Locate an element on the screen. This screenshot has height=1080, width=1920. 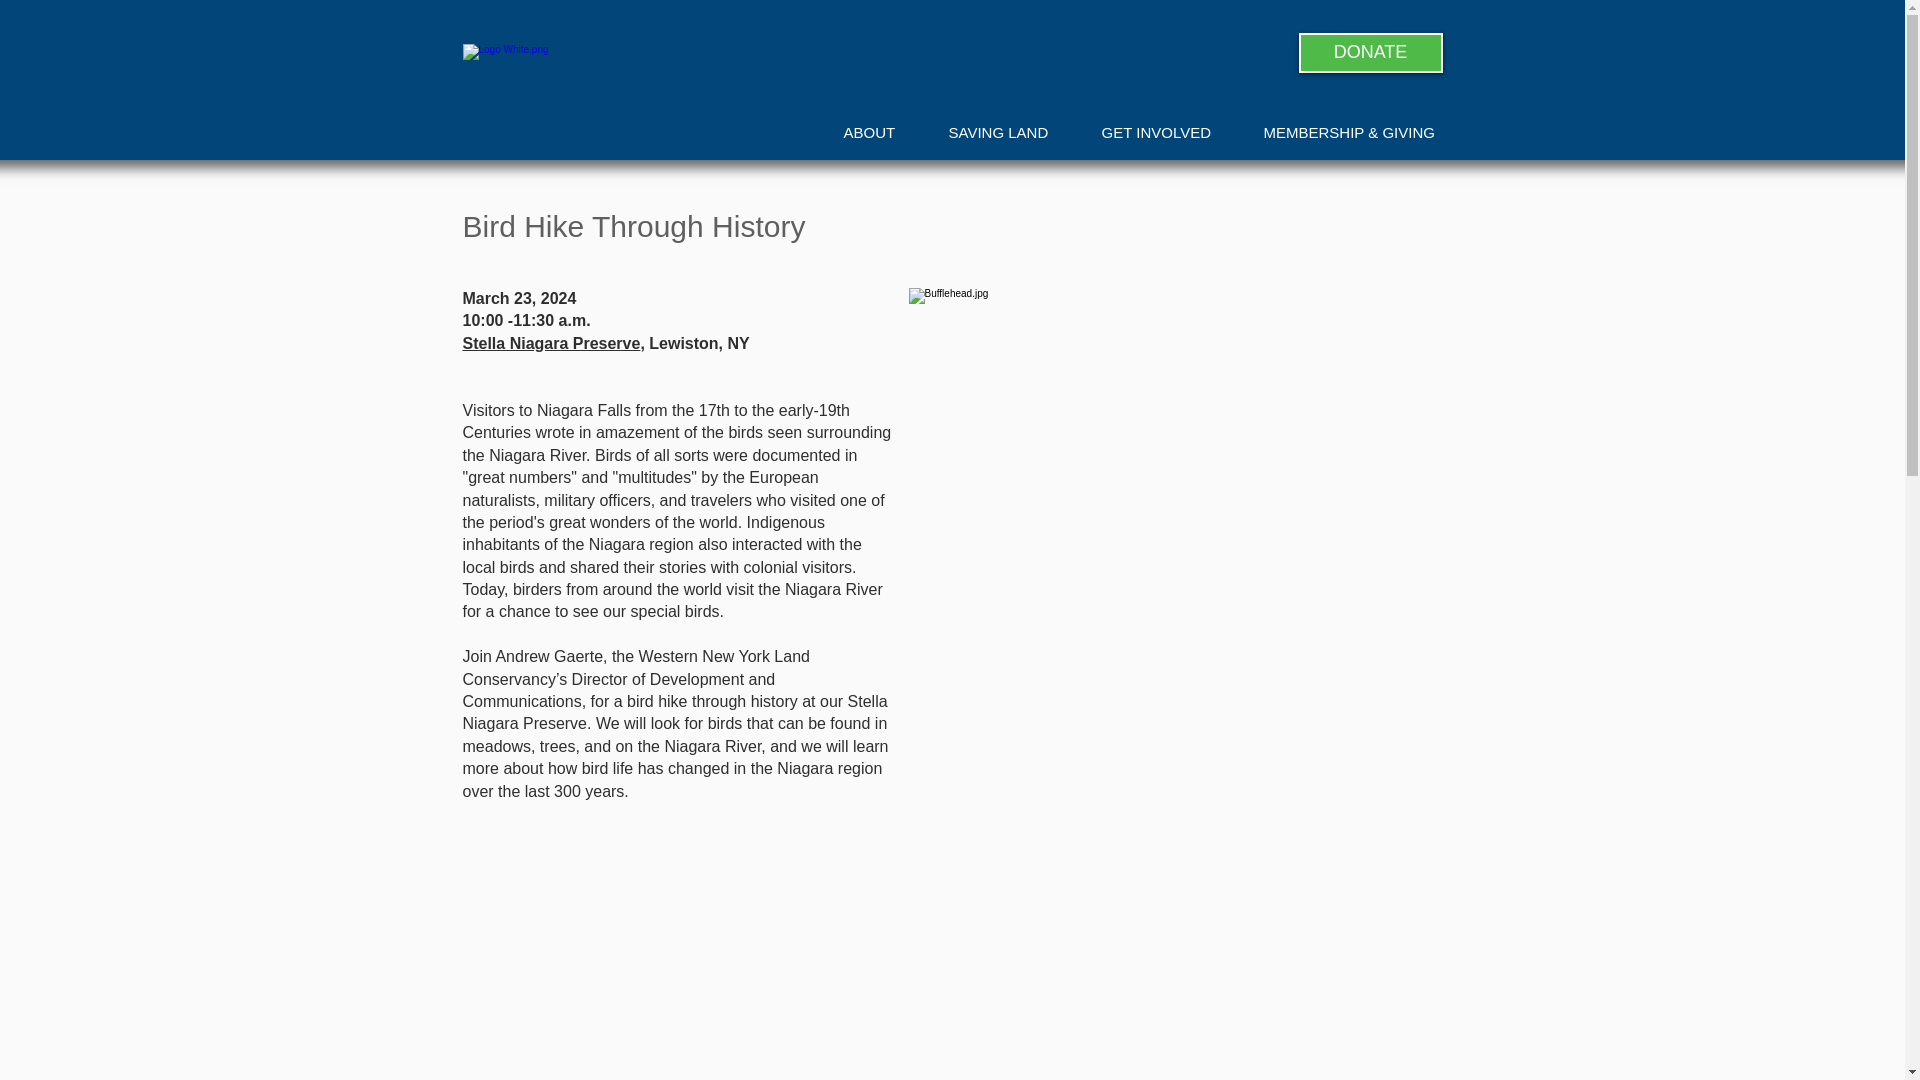
DONATE is located at coordinates (1369, 53).